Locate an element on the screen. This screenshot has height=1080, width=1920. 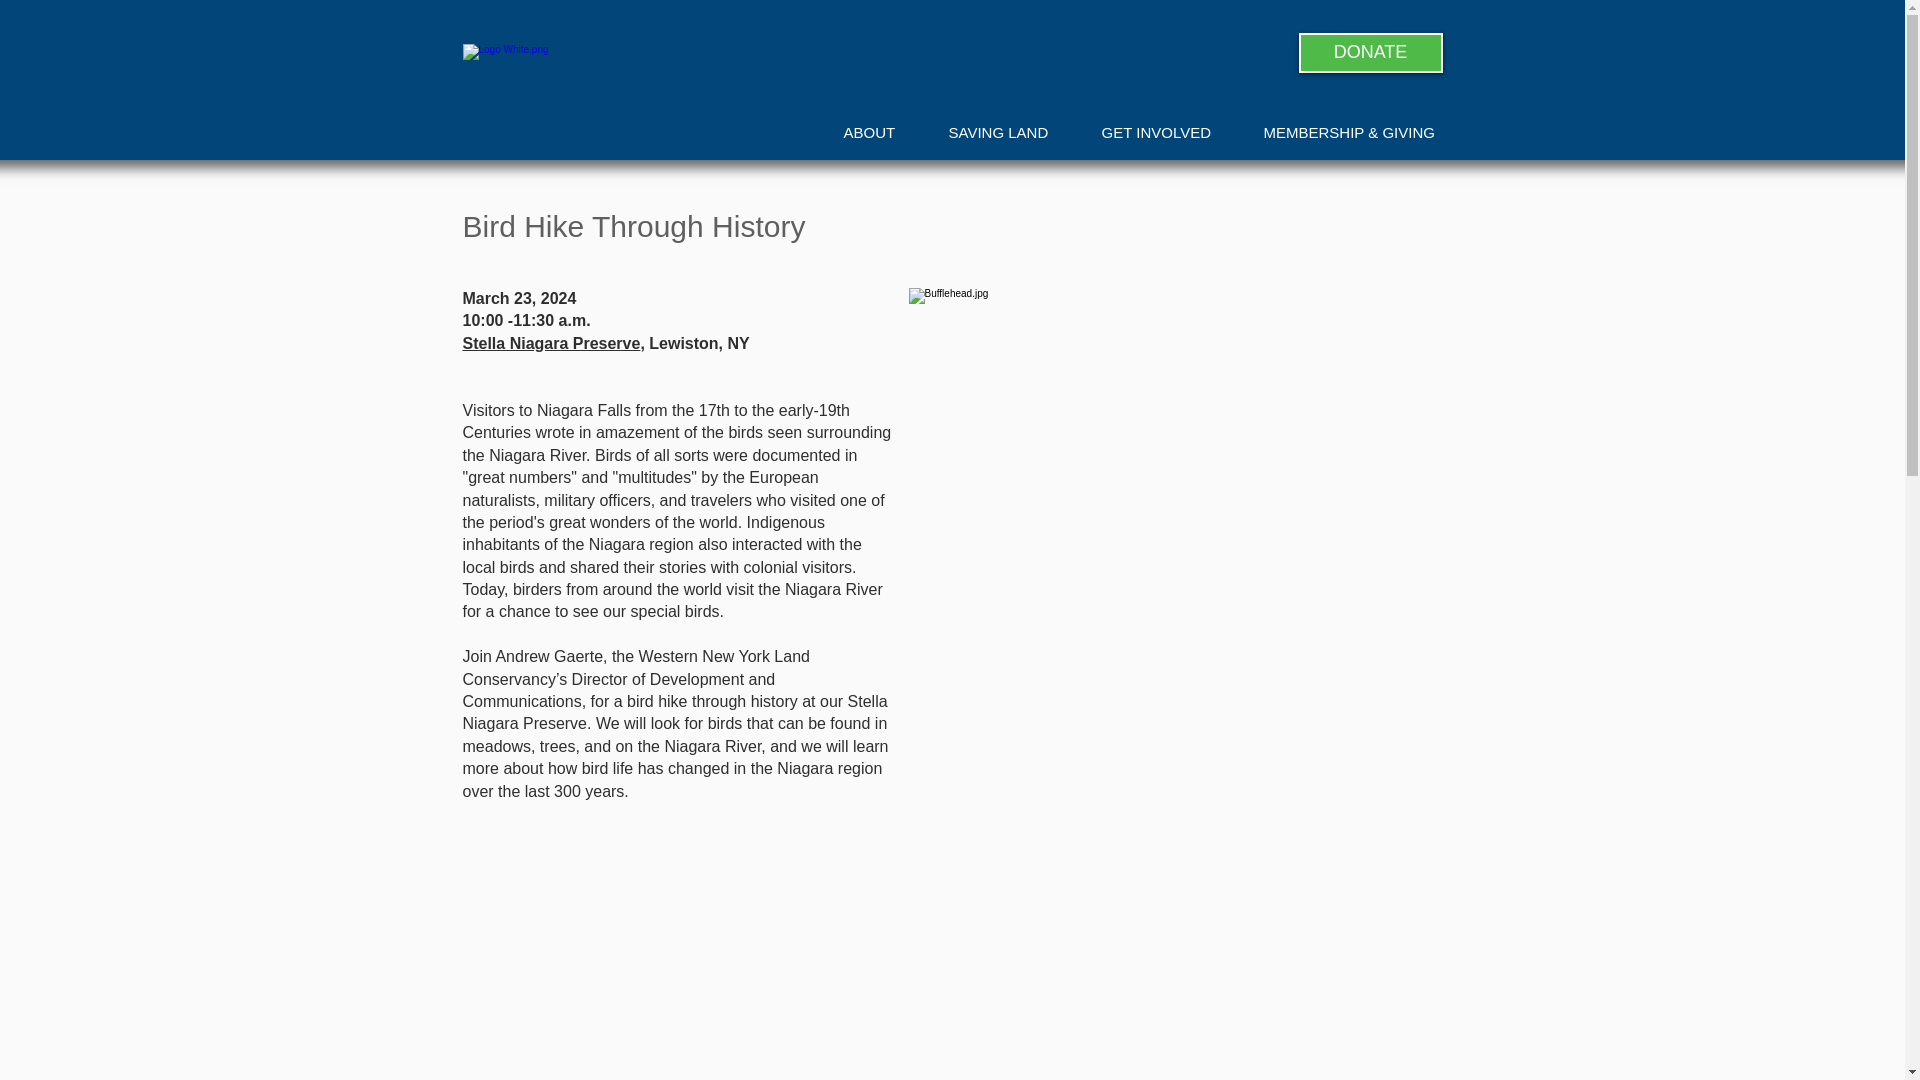
DONATE is located at coordinates (1369, 53).